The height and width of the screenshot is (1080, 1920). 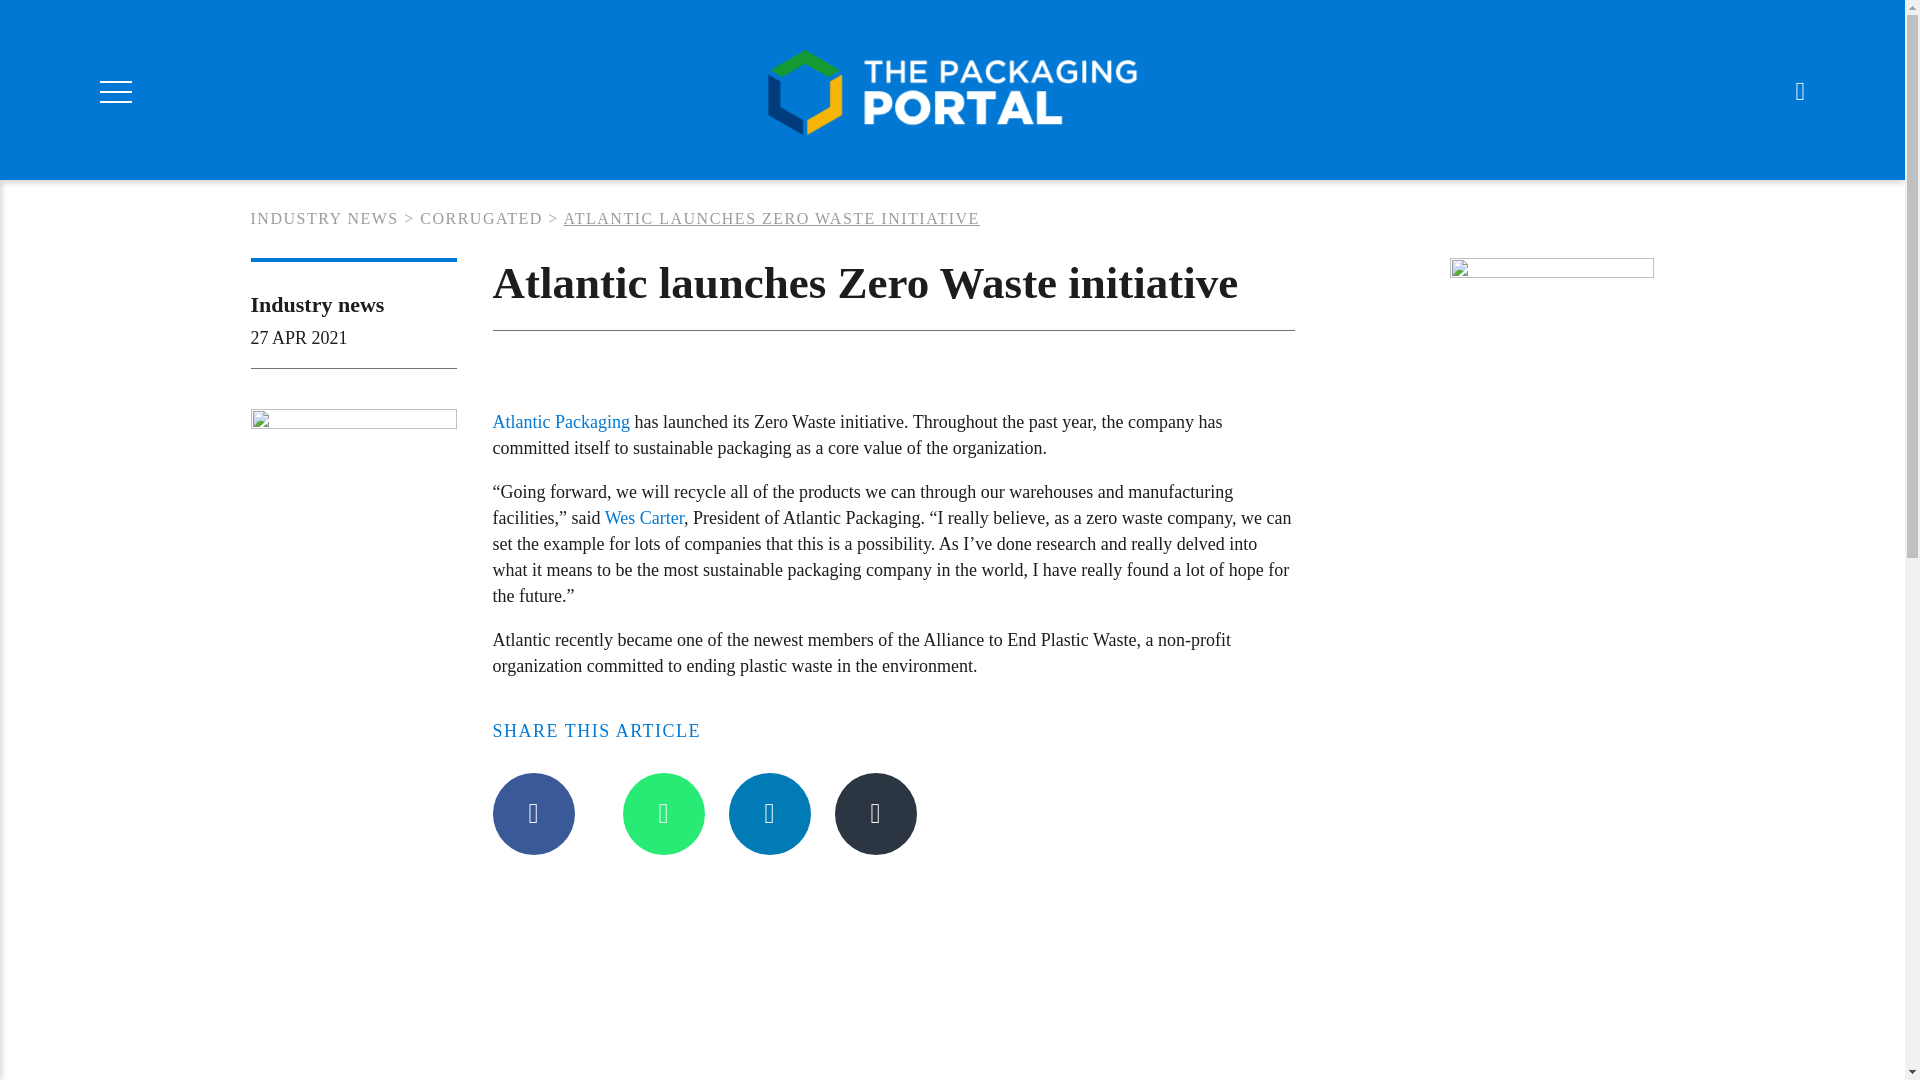 What do you see at coordinates (323, 218) in the screenshot?
I see `INDUSTRY NEWS` at bounding box center [323, 218].